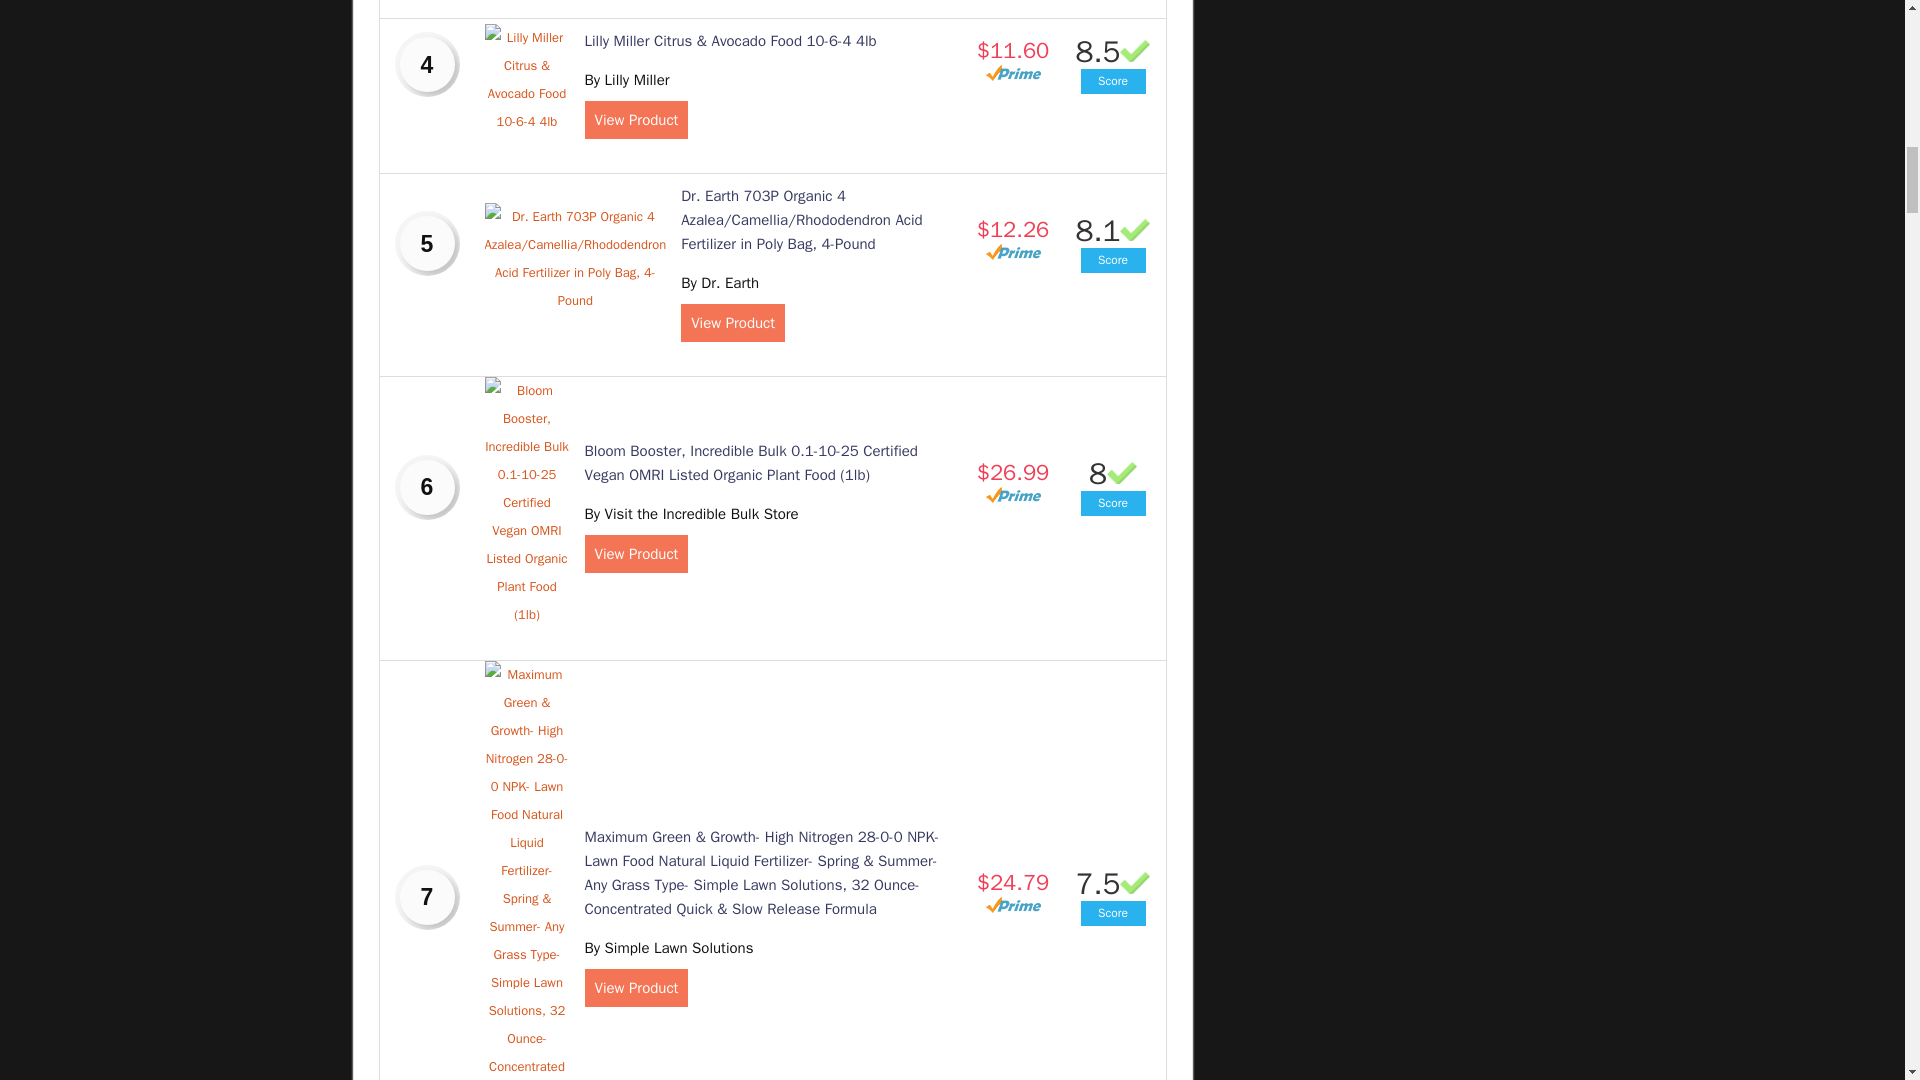 This screenshot has width=1920, height=1080. I want to click on By Simple Lawn Solutions, so click(668, 947).